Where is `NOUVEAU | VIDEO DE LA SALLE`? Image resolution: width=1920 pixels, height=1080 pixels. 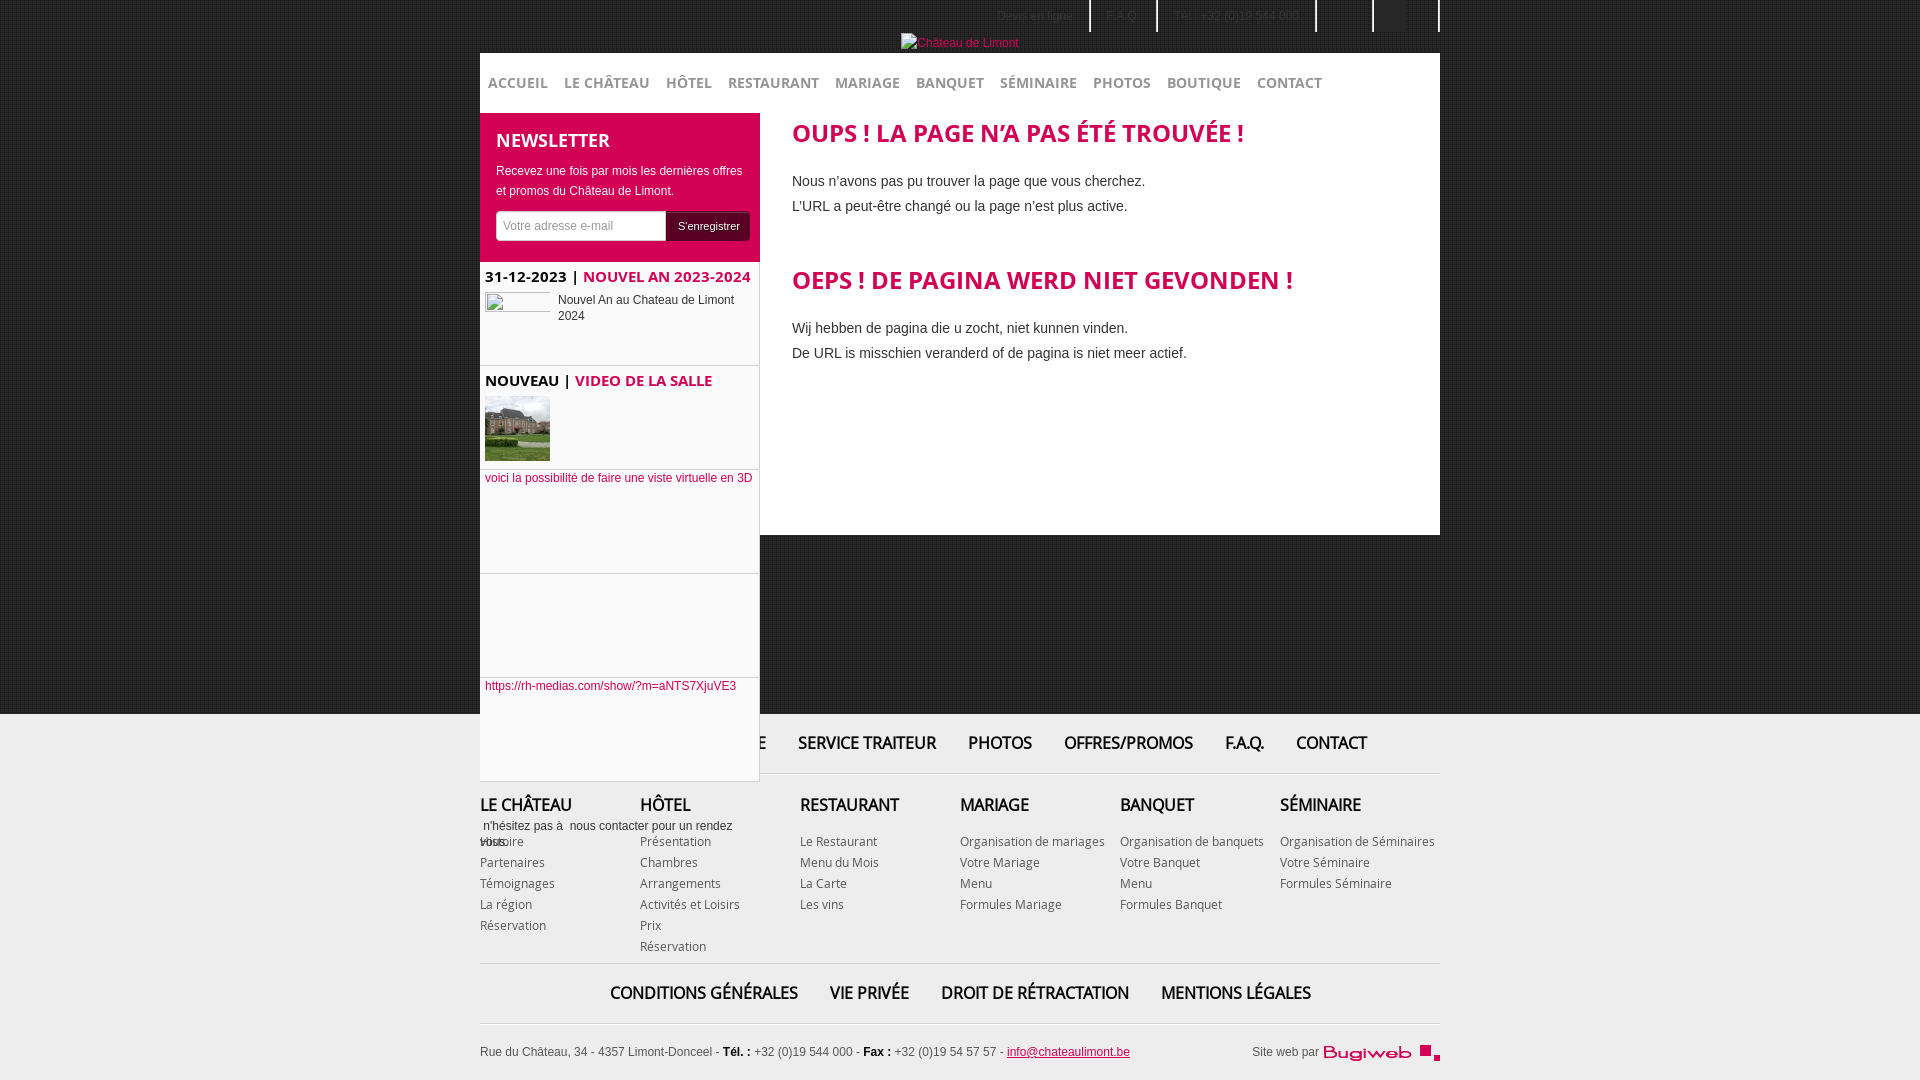 NOUVEAU | VIDEO DE LA SALLE is located at coordinates (620, 418).